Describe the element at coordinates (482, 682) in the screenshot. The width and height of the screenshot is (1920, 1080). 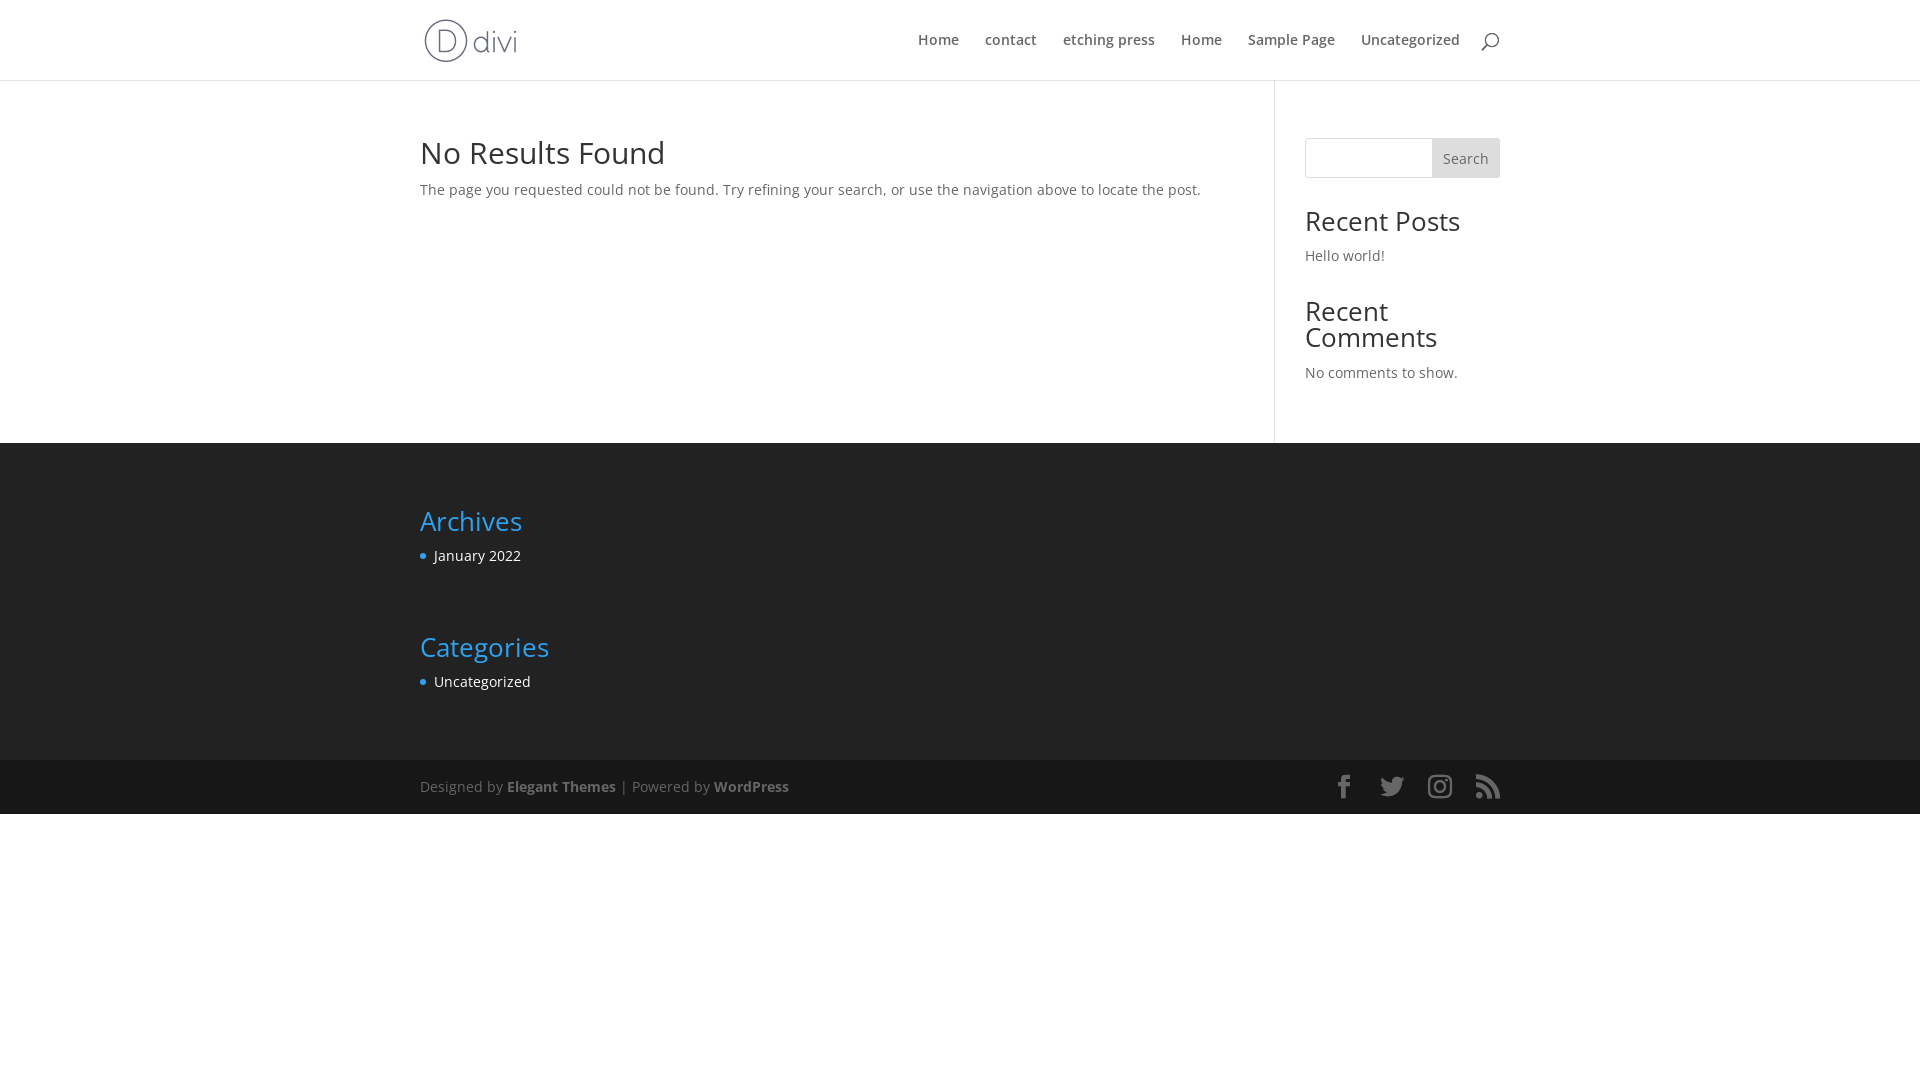
I see `Uncategorized` at that location.